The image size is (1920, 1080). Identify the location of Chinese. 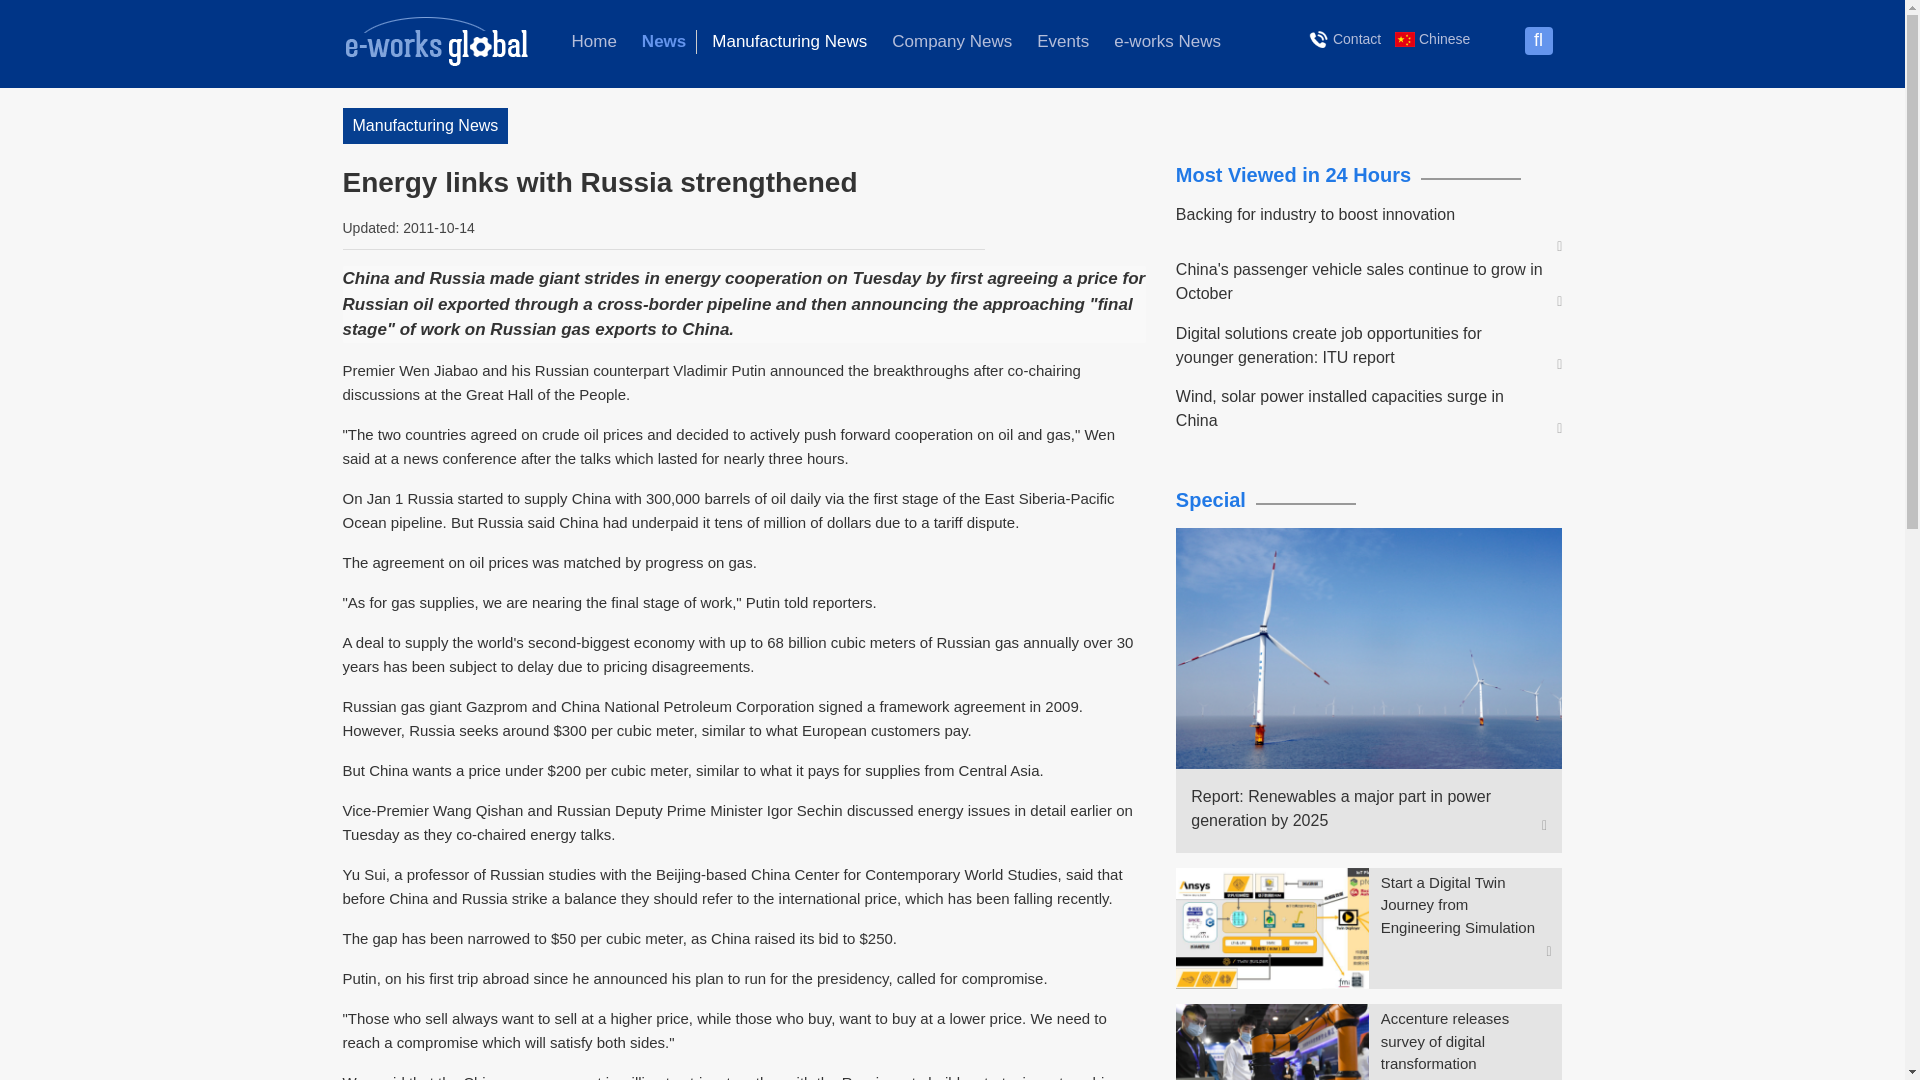
(1432, 38).